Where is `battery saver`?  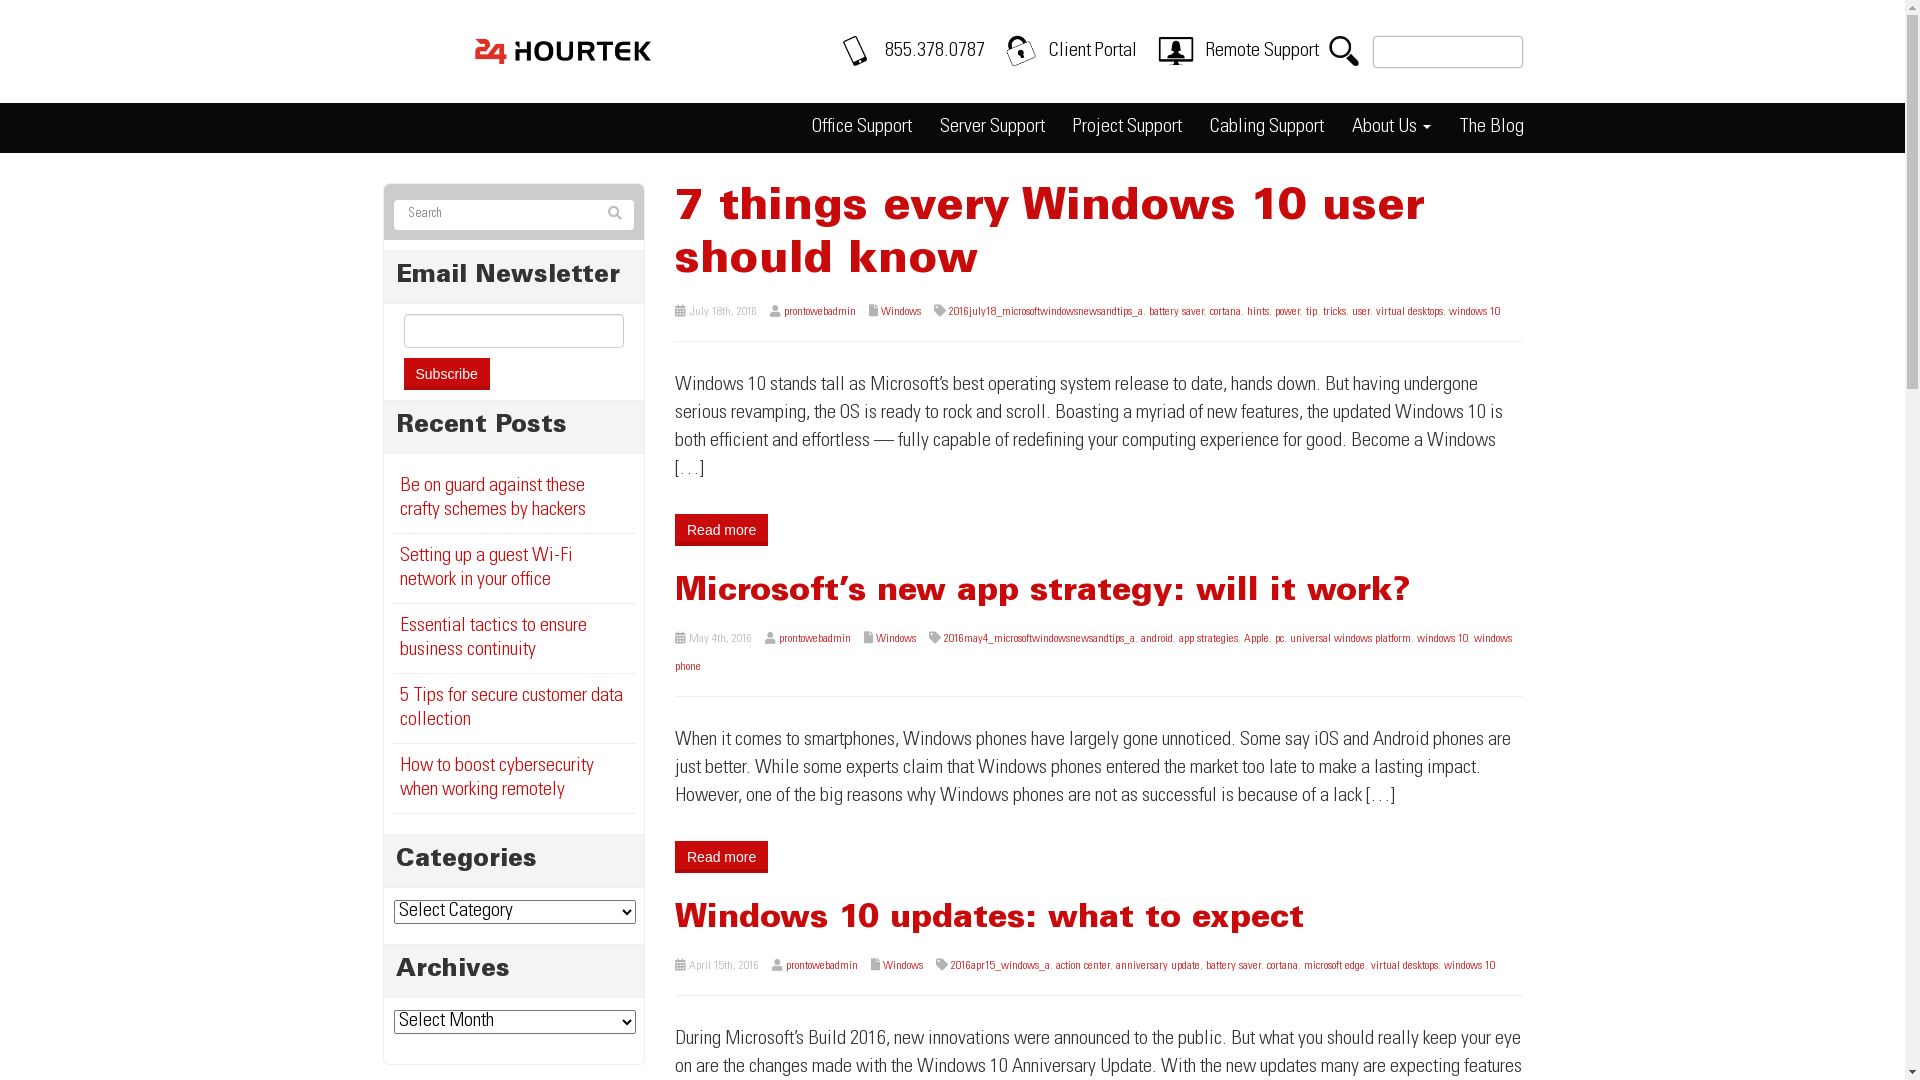 battery saver is located at coordinates (1234, 966).